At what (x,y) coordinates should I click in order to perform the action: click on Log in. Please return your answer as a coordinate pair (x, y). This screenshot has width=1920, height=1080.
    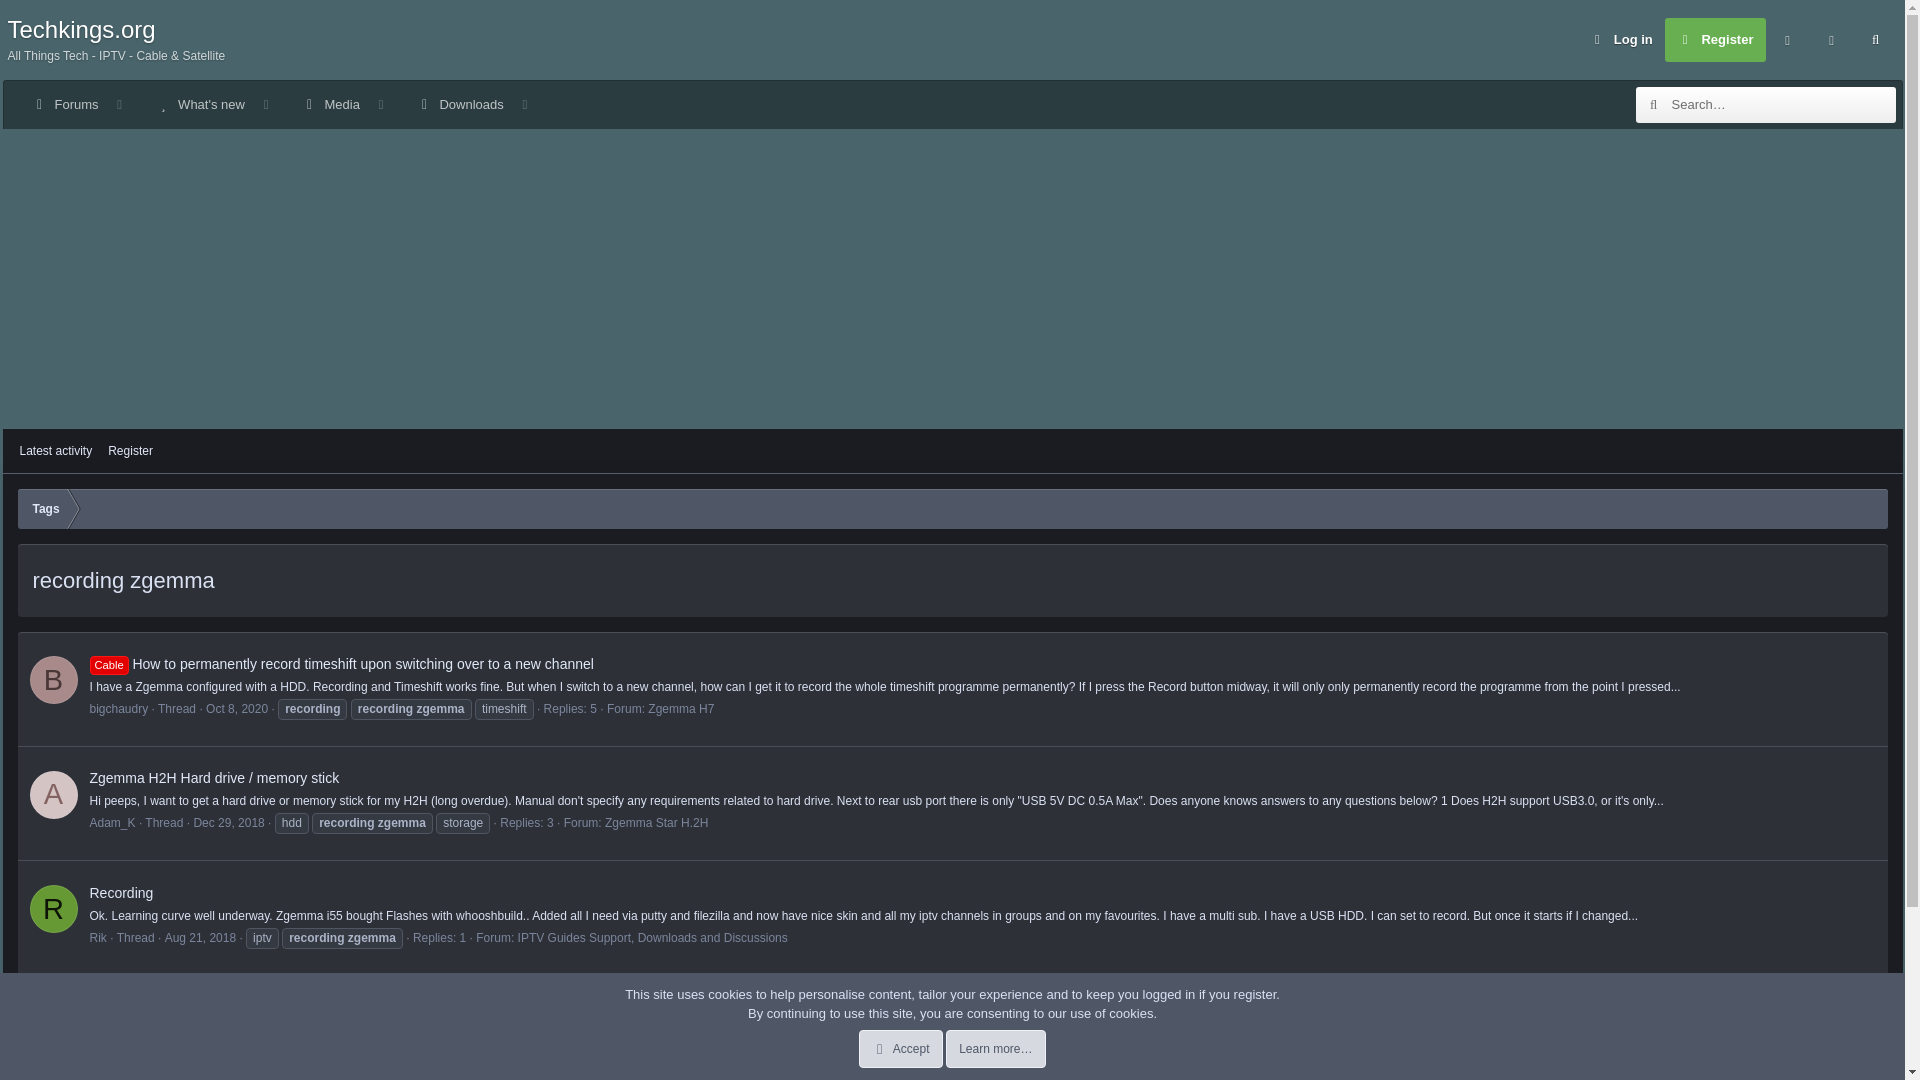
    Looking at the image, I should click on (63, 104).